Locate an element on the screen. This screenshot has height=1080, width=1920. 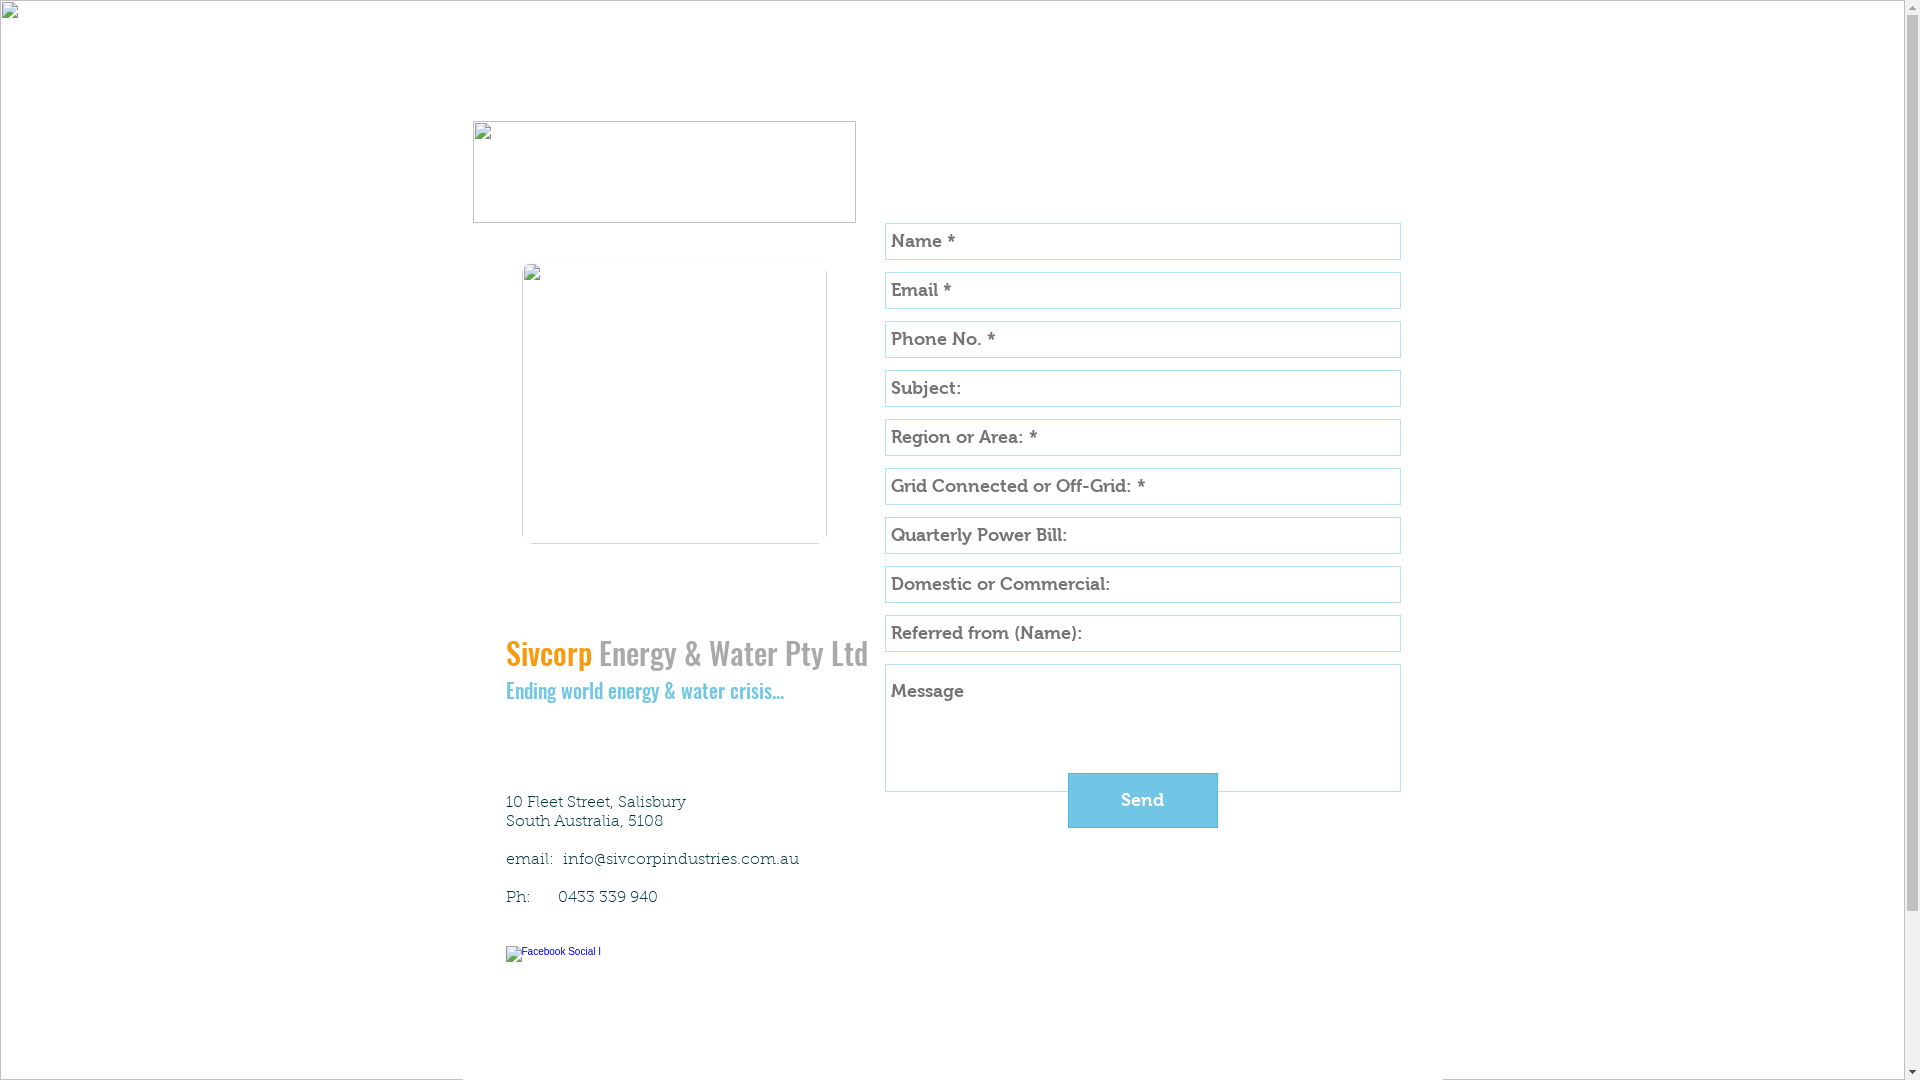
Send is located at coordinates (1143, 800).